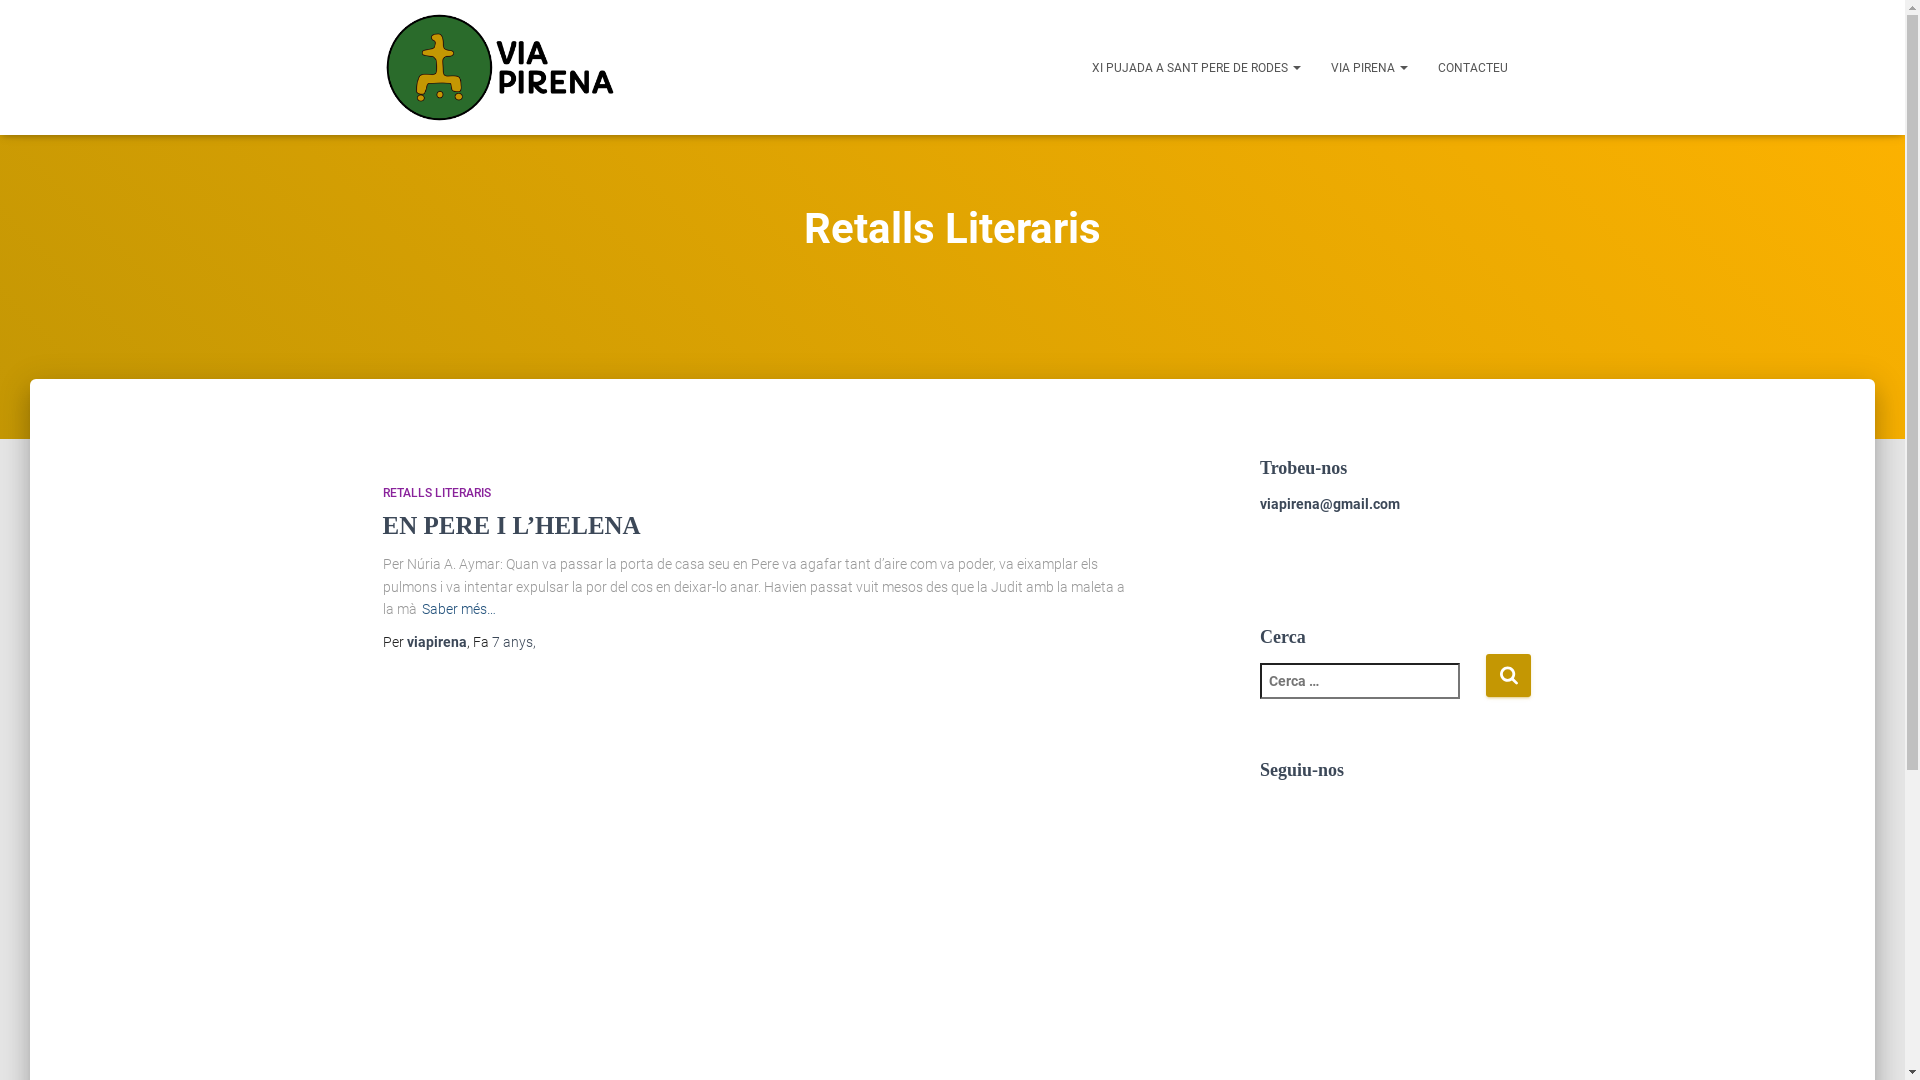 The image size is (1920, 1080). Describe the element at coordinates (1370, 67) in the screenshot. I see `VIA PIRENA` at that location.